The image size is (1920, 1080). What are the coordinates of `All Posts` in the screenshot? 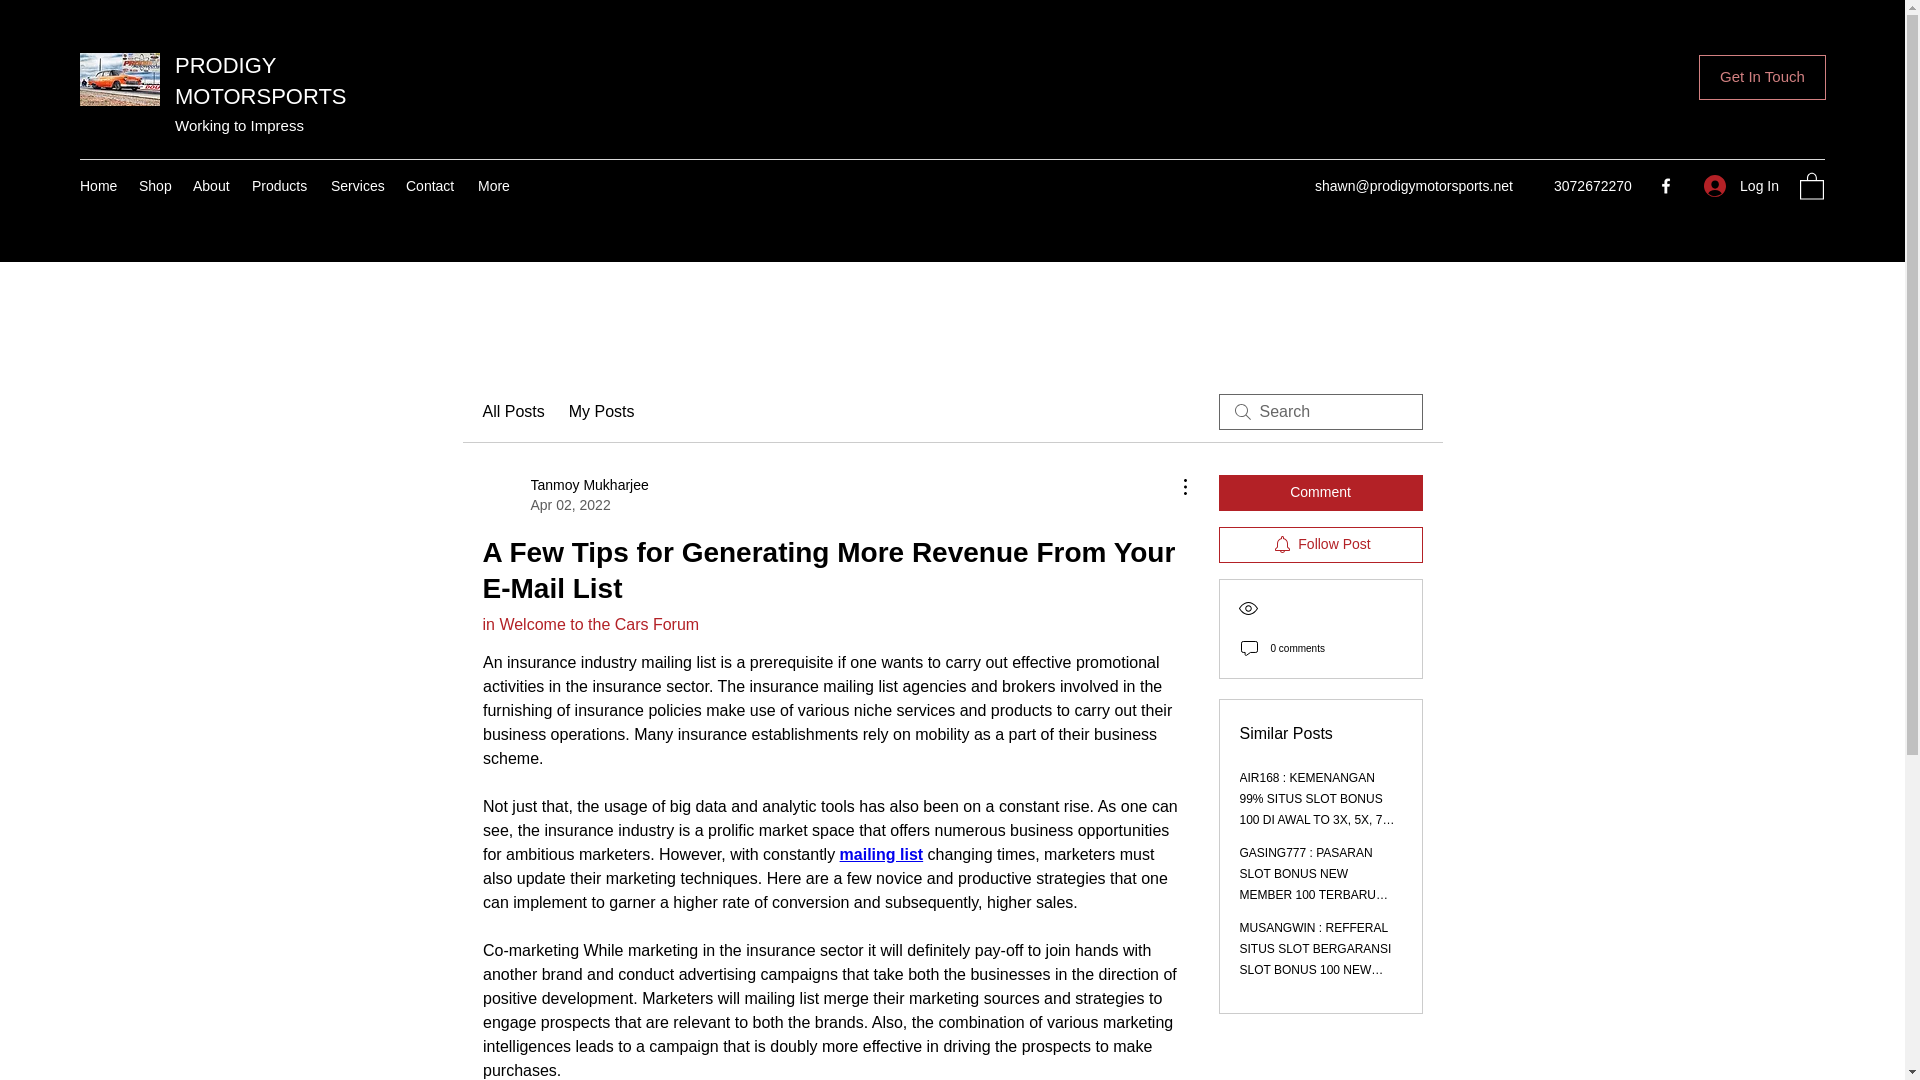 It's located at (512, 412).